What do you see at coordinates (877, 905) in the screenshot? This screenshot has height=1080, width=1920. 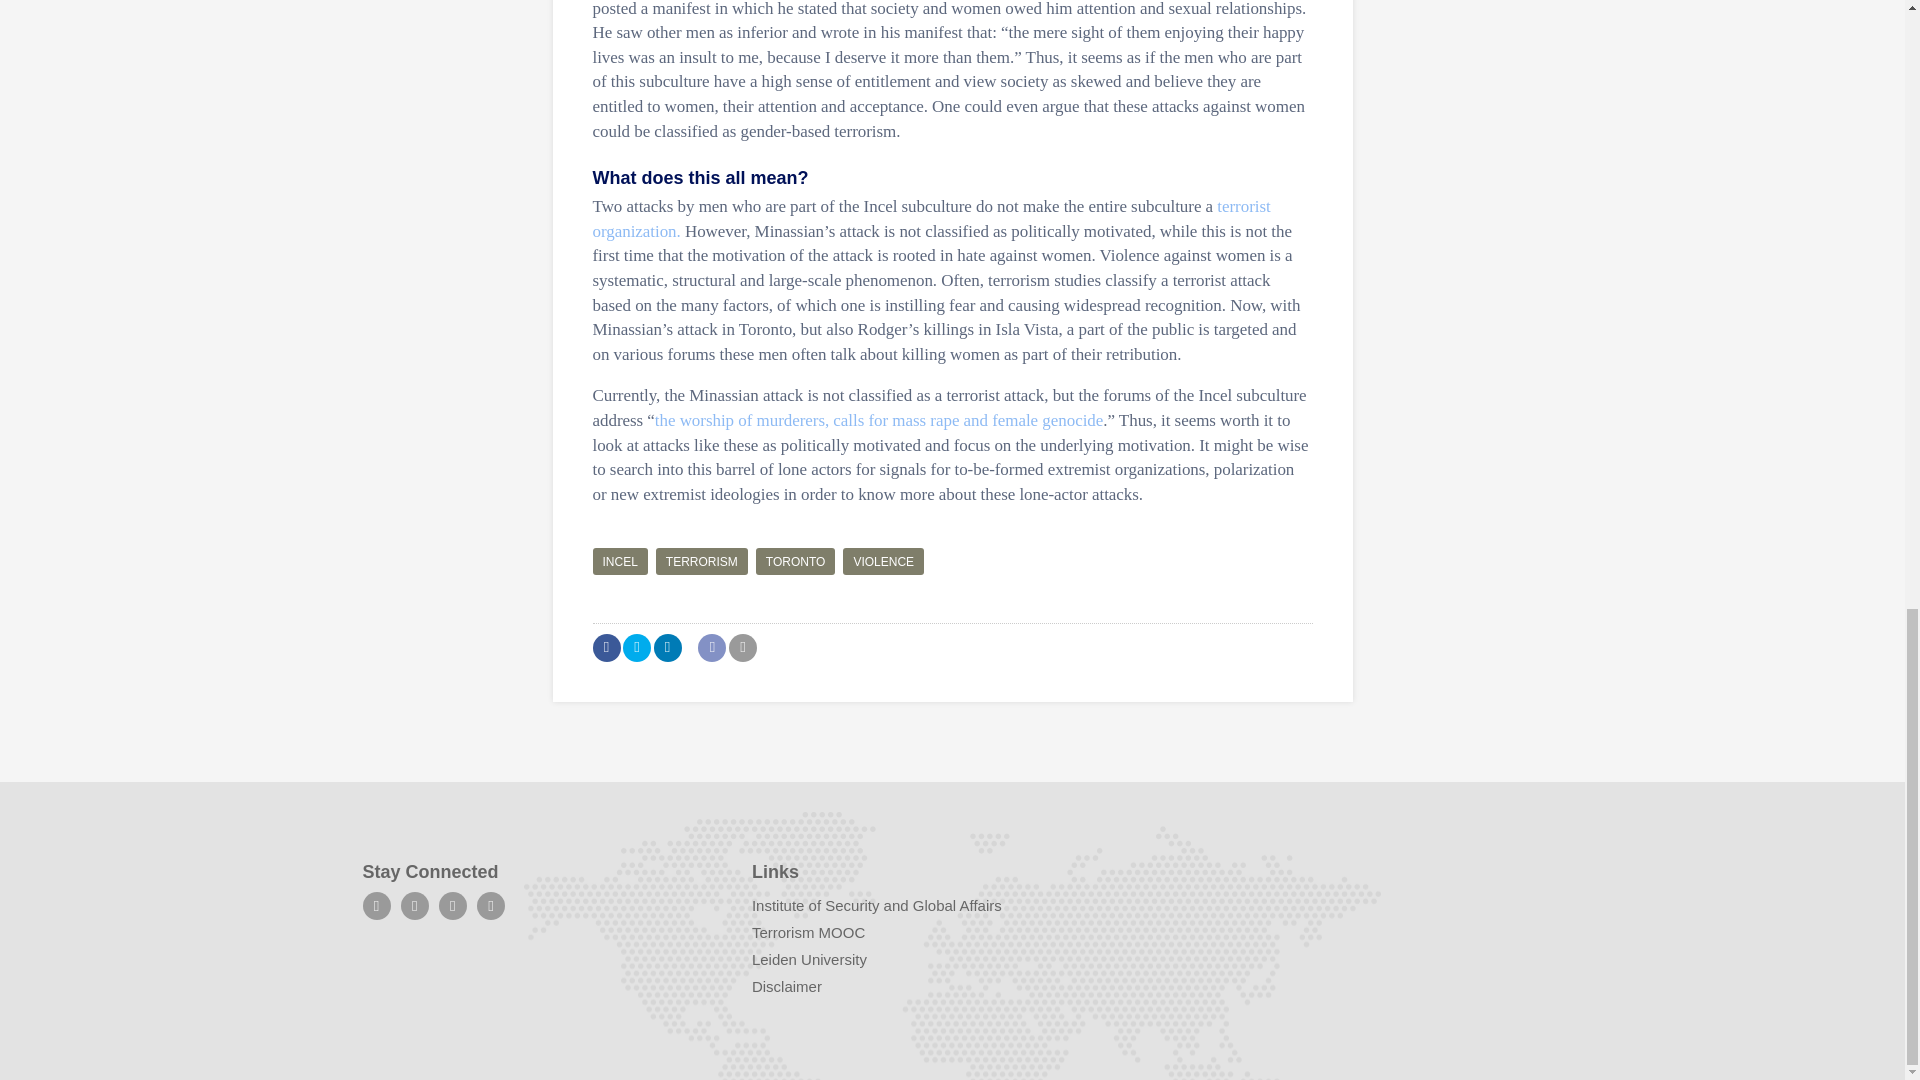 I see `Institute of Security and Global Affairs` at bounding box center [877, 905].